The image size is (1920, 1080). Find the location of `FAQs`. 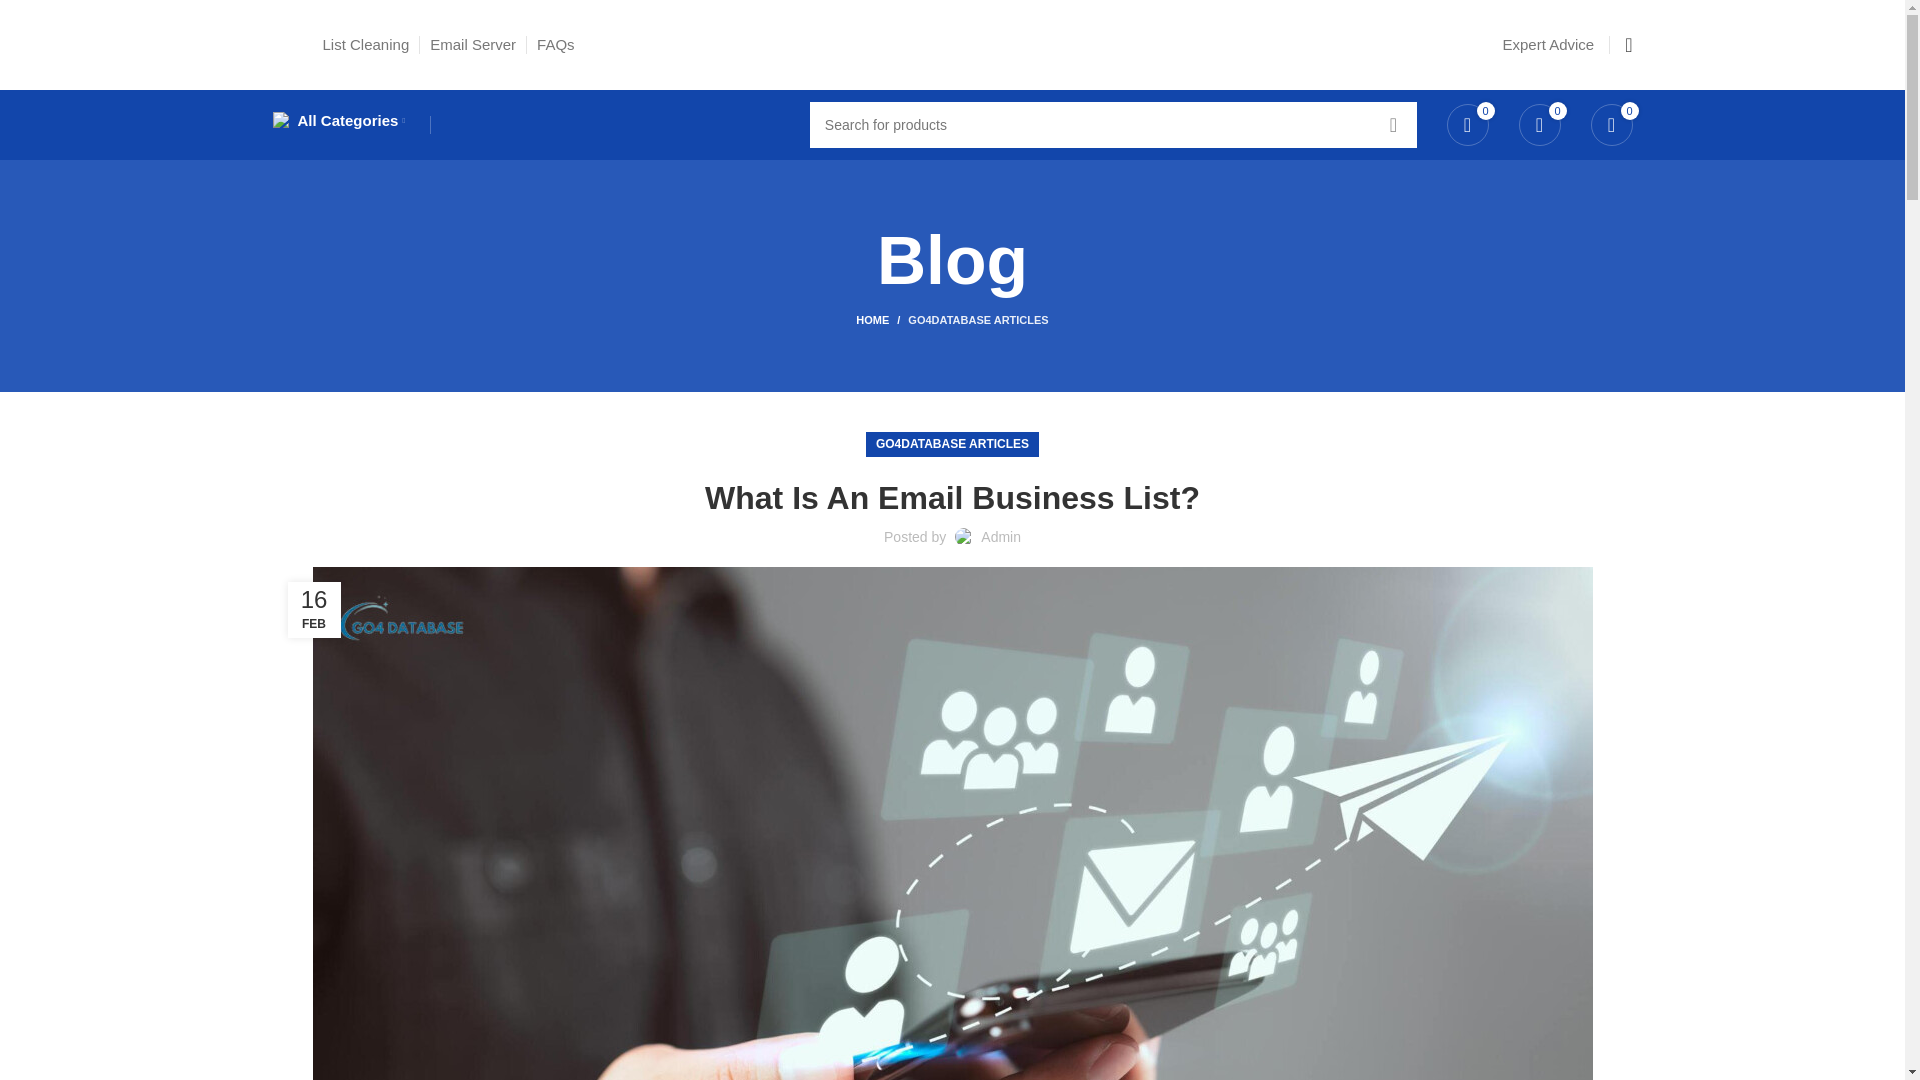

FAQs is located at coordinates (556, 44).